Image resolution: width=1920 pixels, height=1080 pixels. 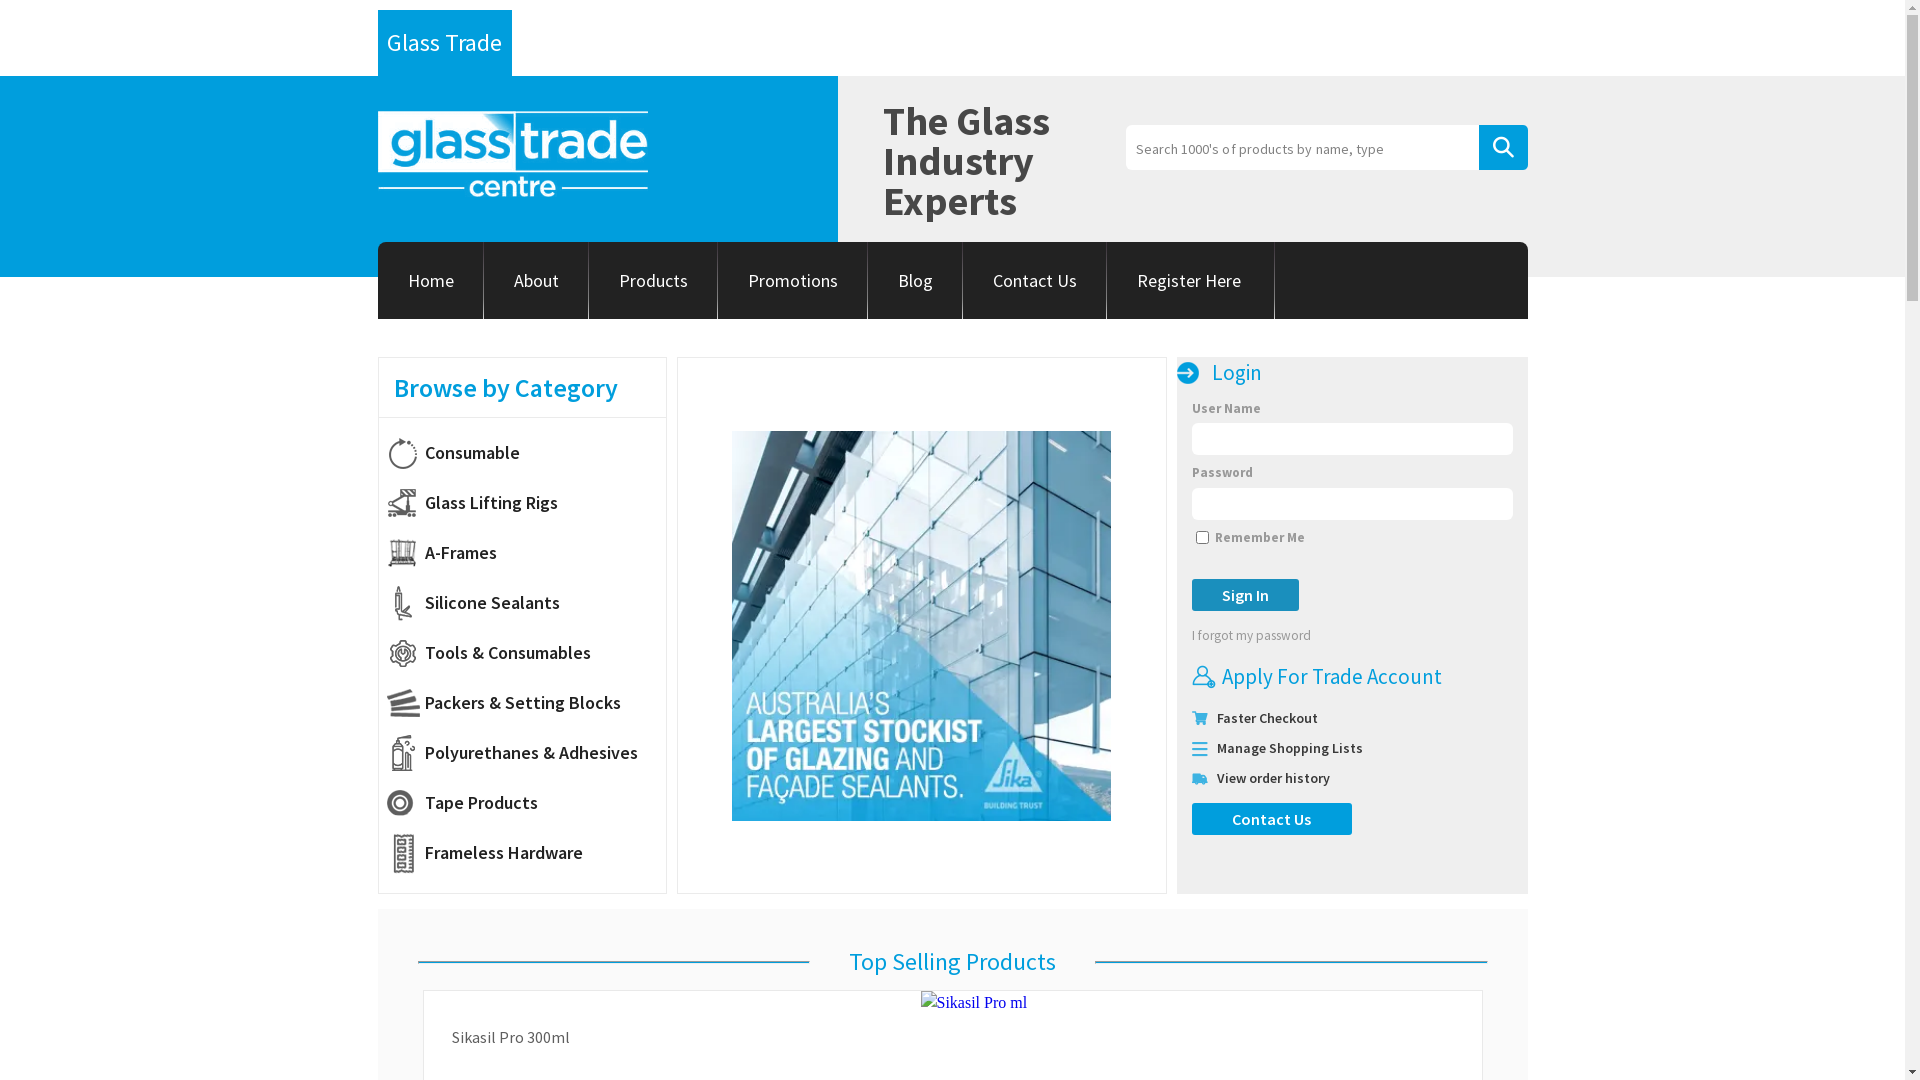 What do you see at coordinates (526, 453) in the screenshot?
I see `Consumable` at bounding box center [526, 453].